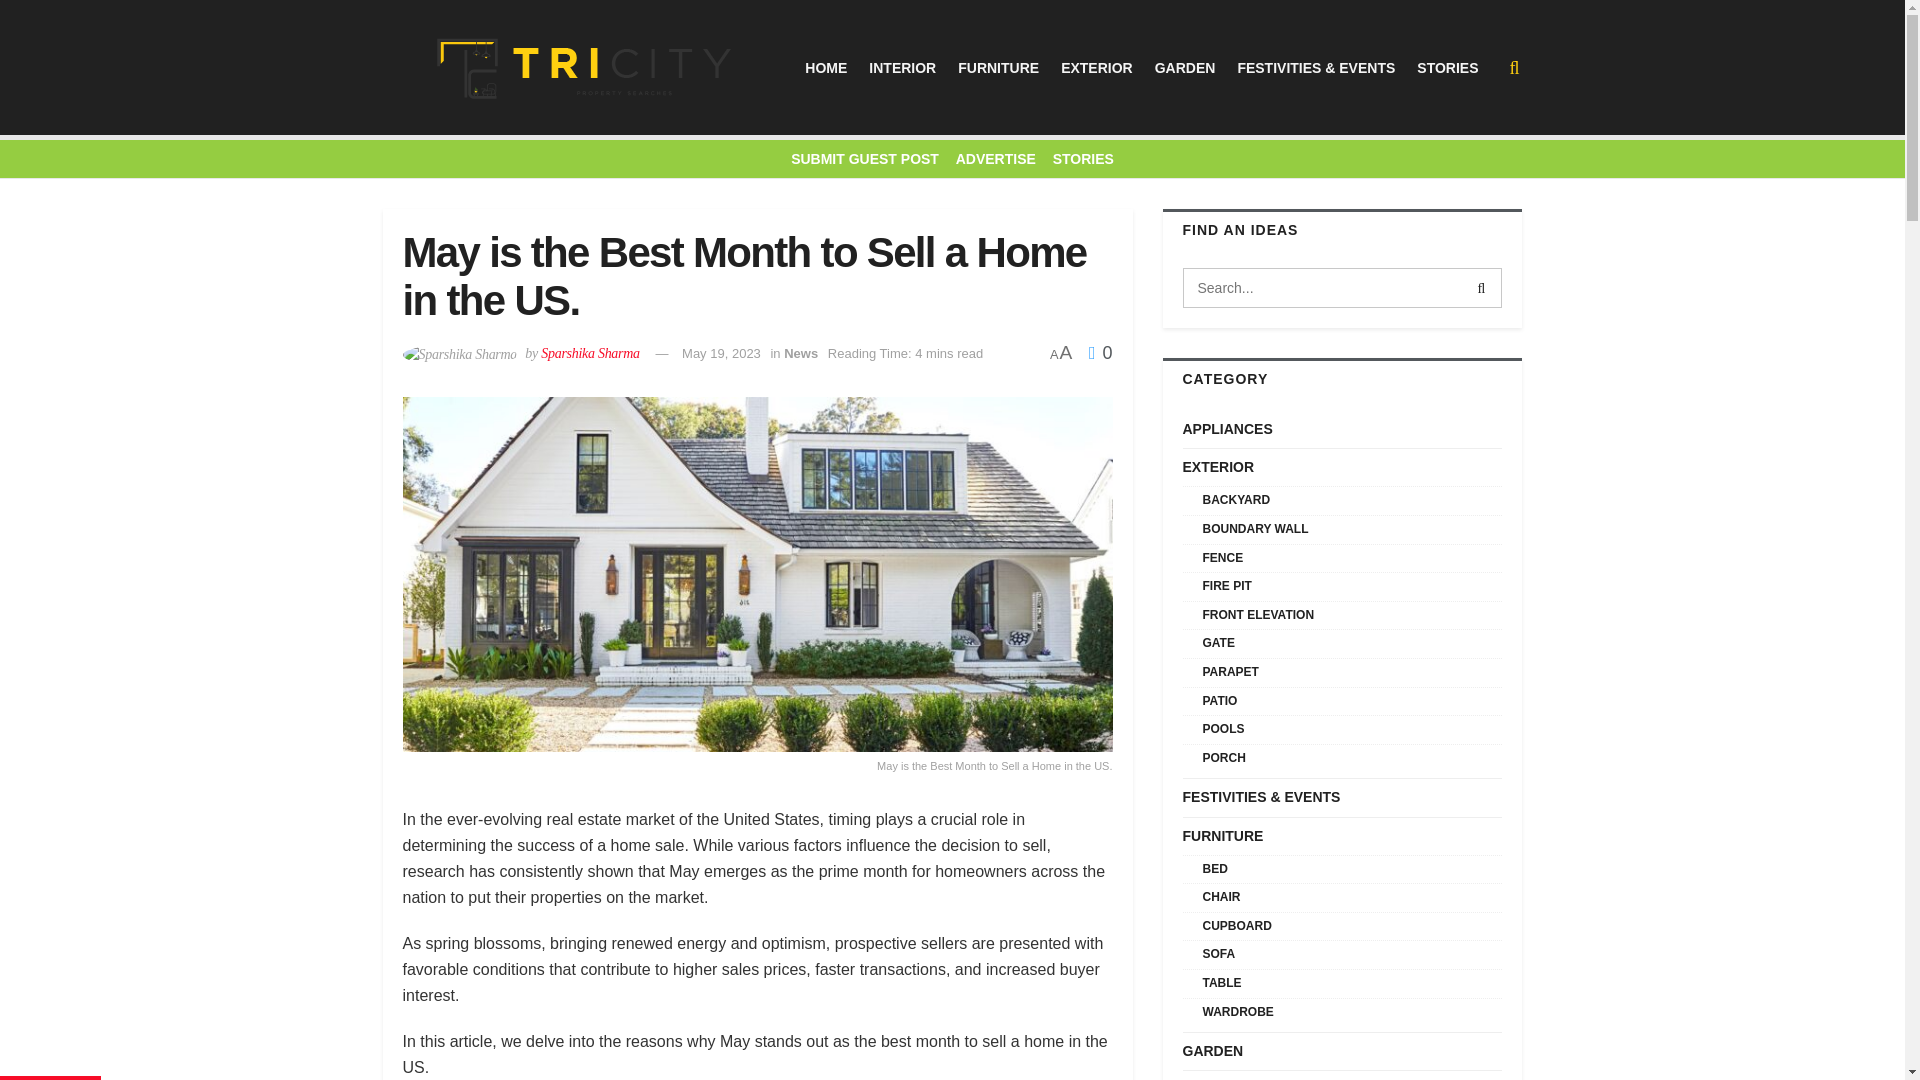 The image size is (1920, 1080). What do you see at coordinates (996, 159) in the screenshot?
I see `ADVERTISE` at bounding box center [996, 159].